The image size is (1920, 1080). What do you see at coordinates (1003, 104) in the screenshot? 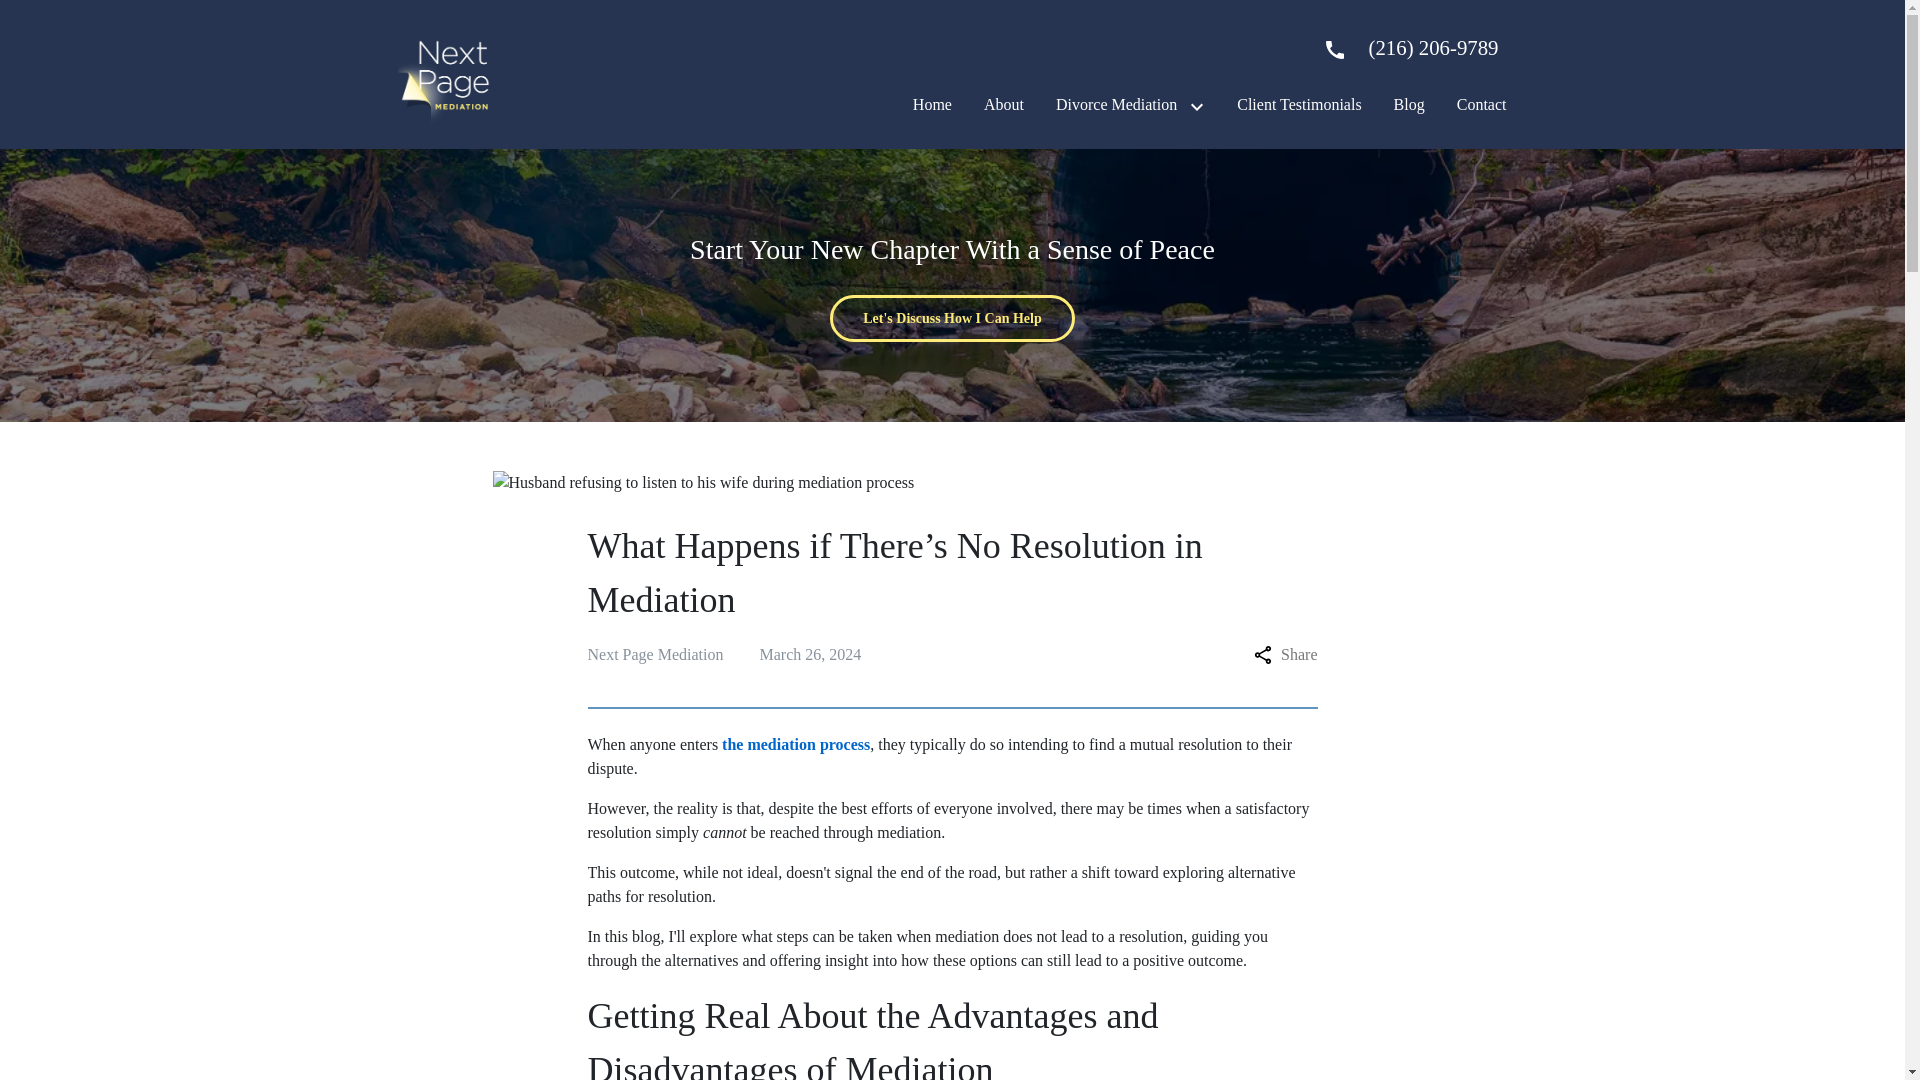
I see `About` at bounding box center [1003, 104].